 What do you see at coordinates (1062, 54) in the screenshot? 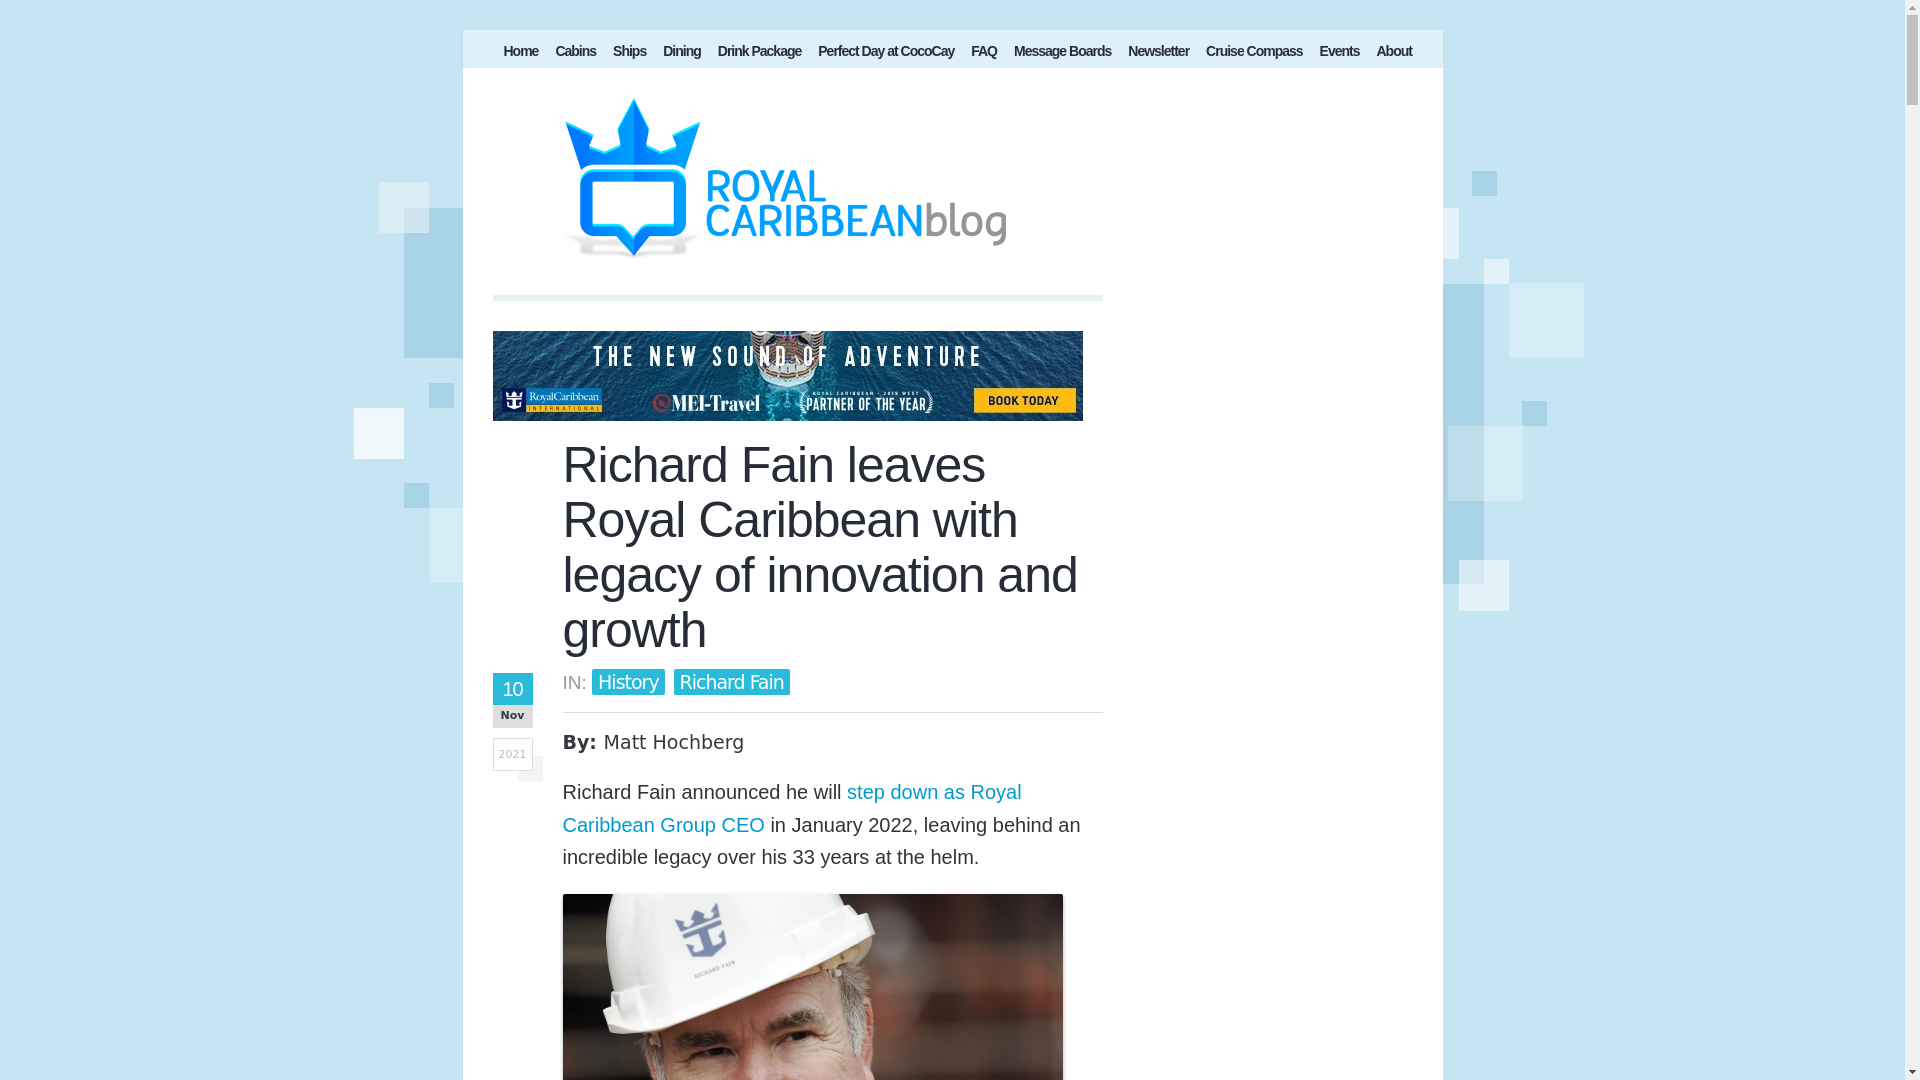
I see `Community forum` at bounding box center [1062, 54].